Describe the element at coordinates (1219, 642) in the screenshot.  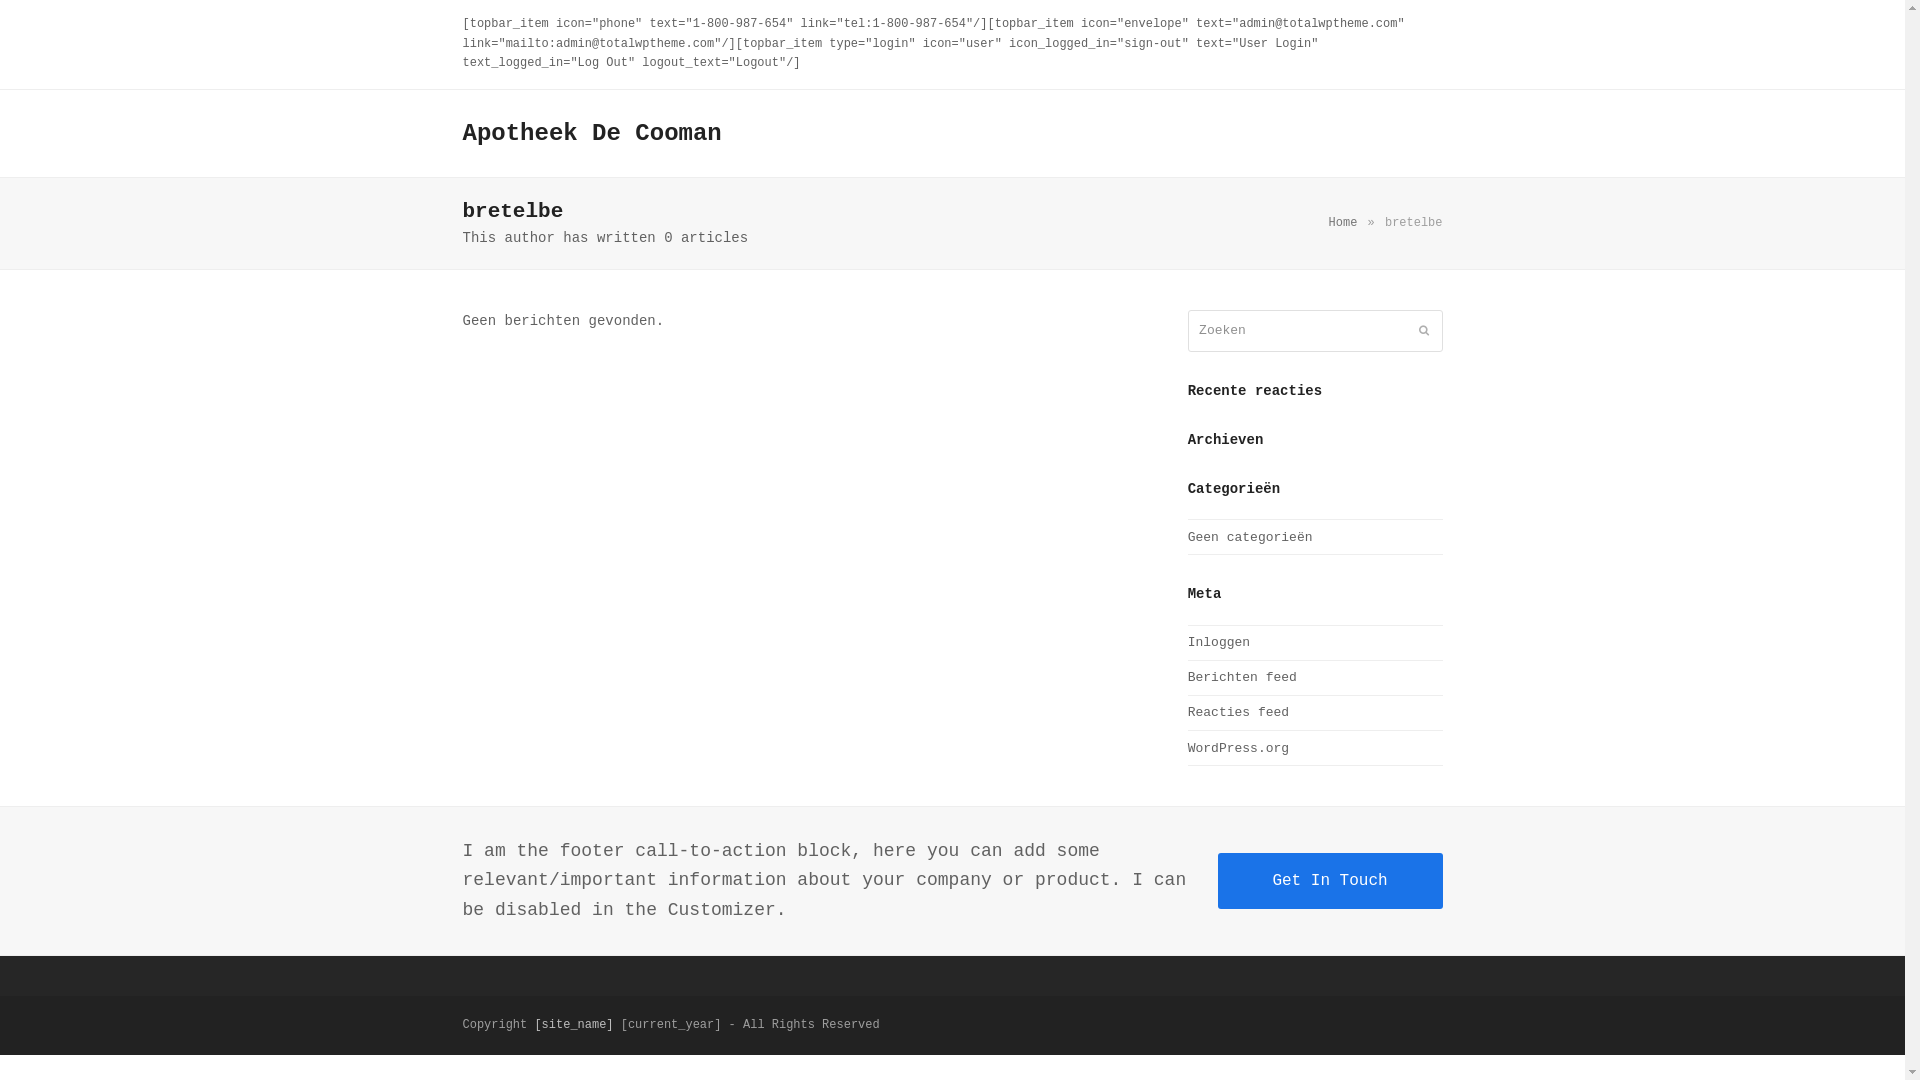
I see `Inloggen` at that location.